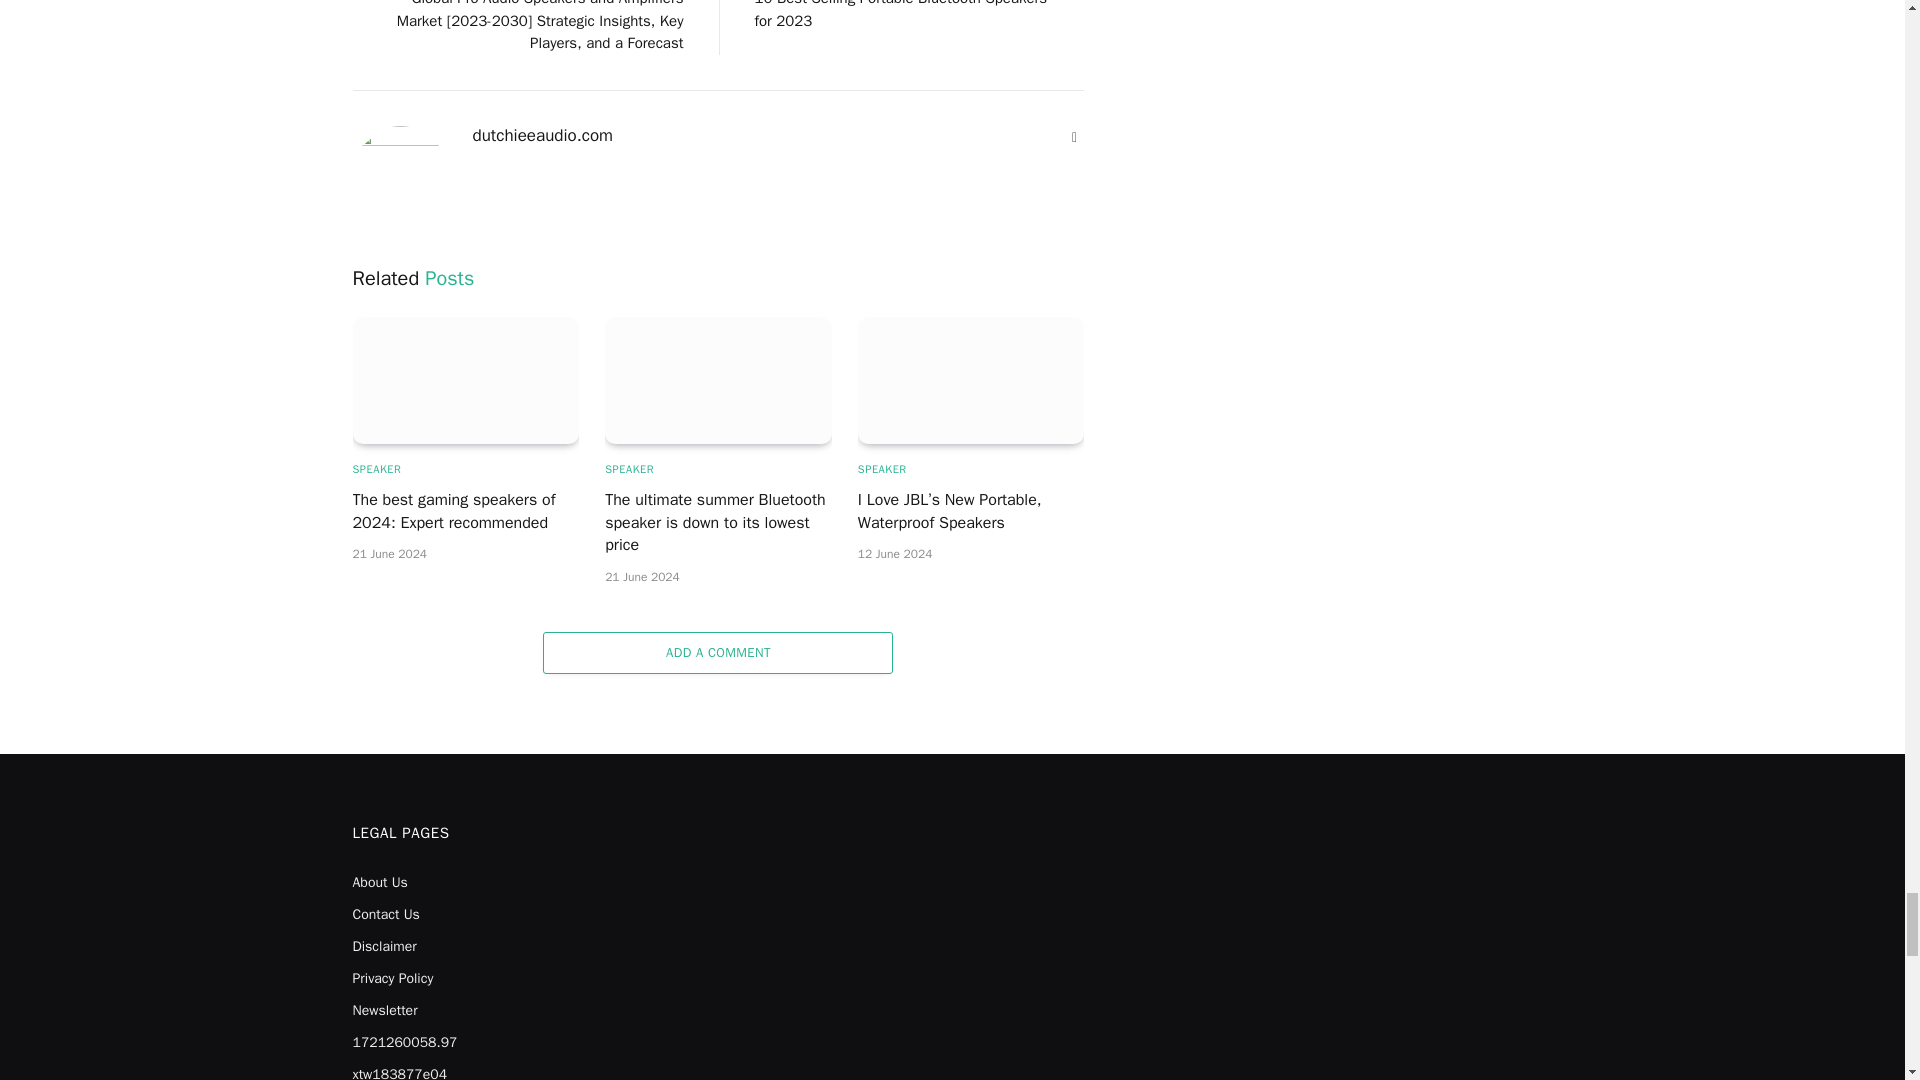 Image resolution: width=1920 pixels, height=1080 pixels. I want to click on 10 Best Selling Portable Bluetooth Speakers for 2023, so click(900, 15).